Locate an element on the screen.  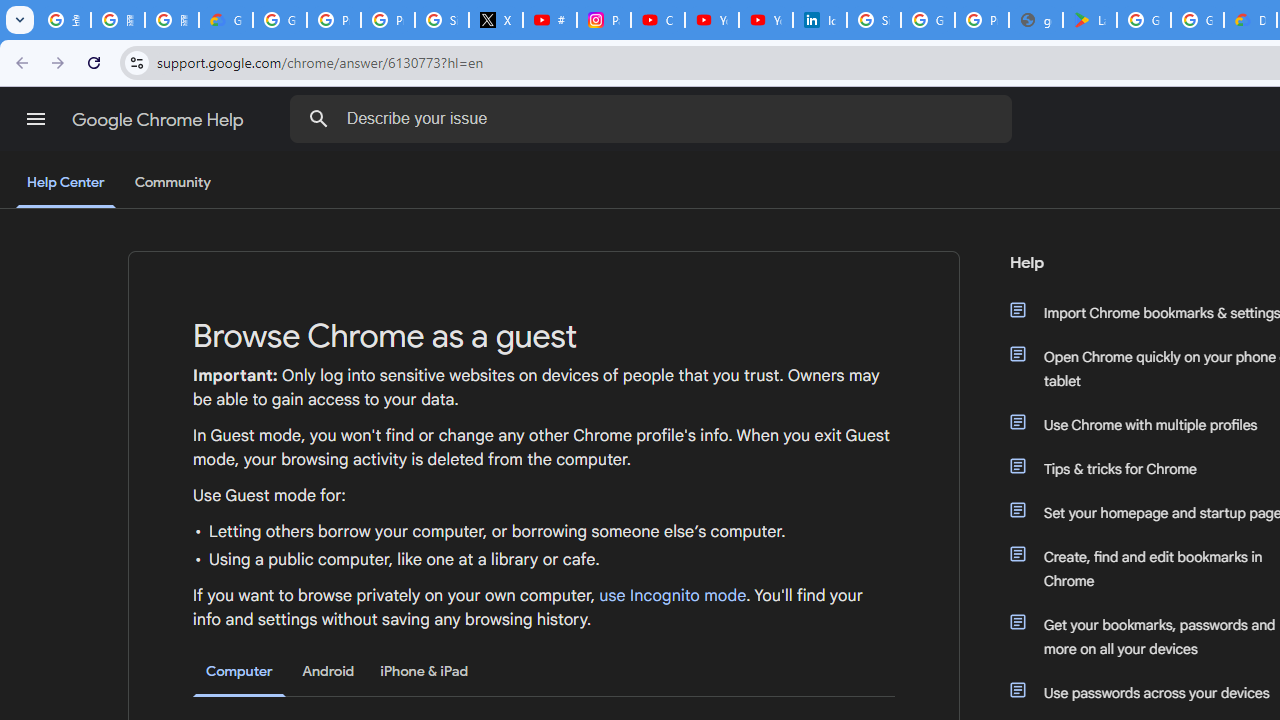
YouTube Culture & Trends - YouTube Top 10, 2021 is located at coordinates (766, 20).